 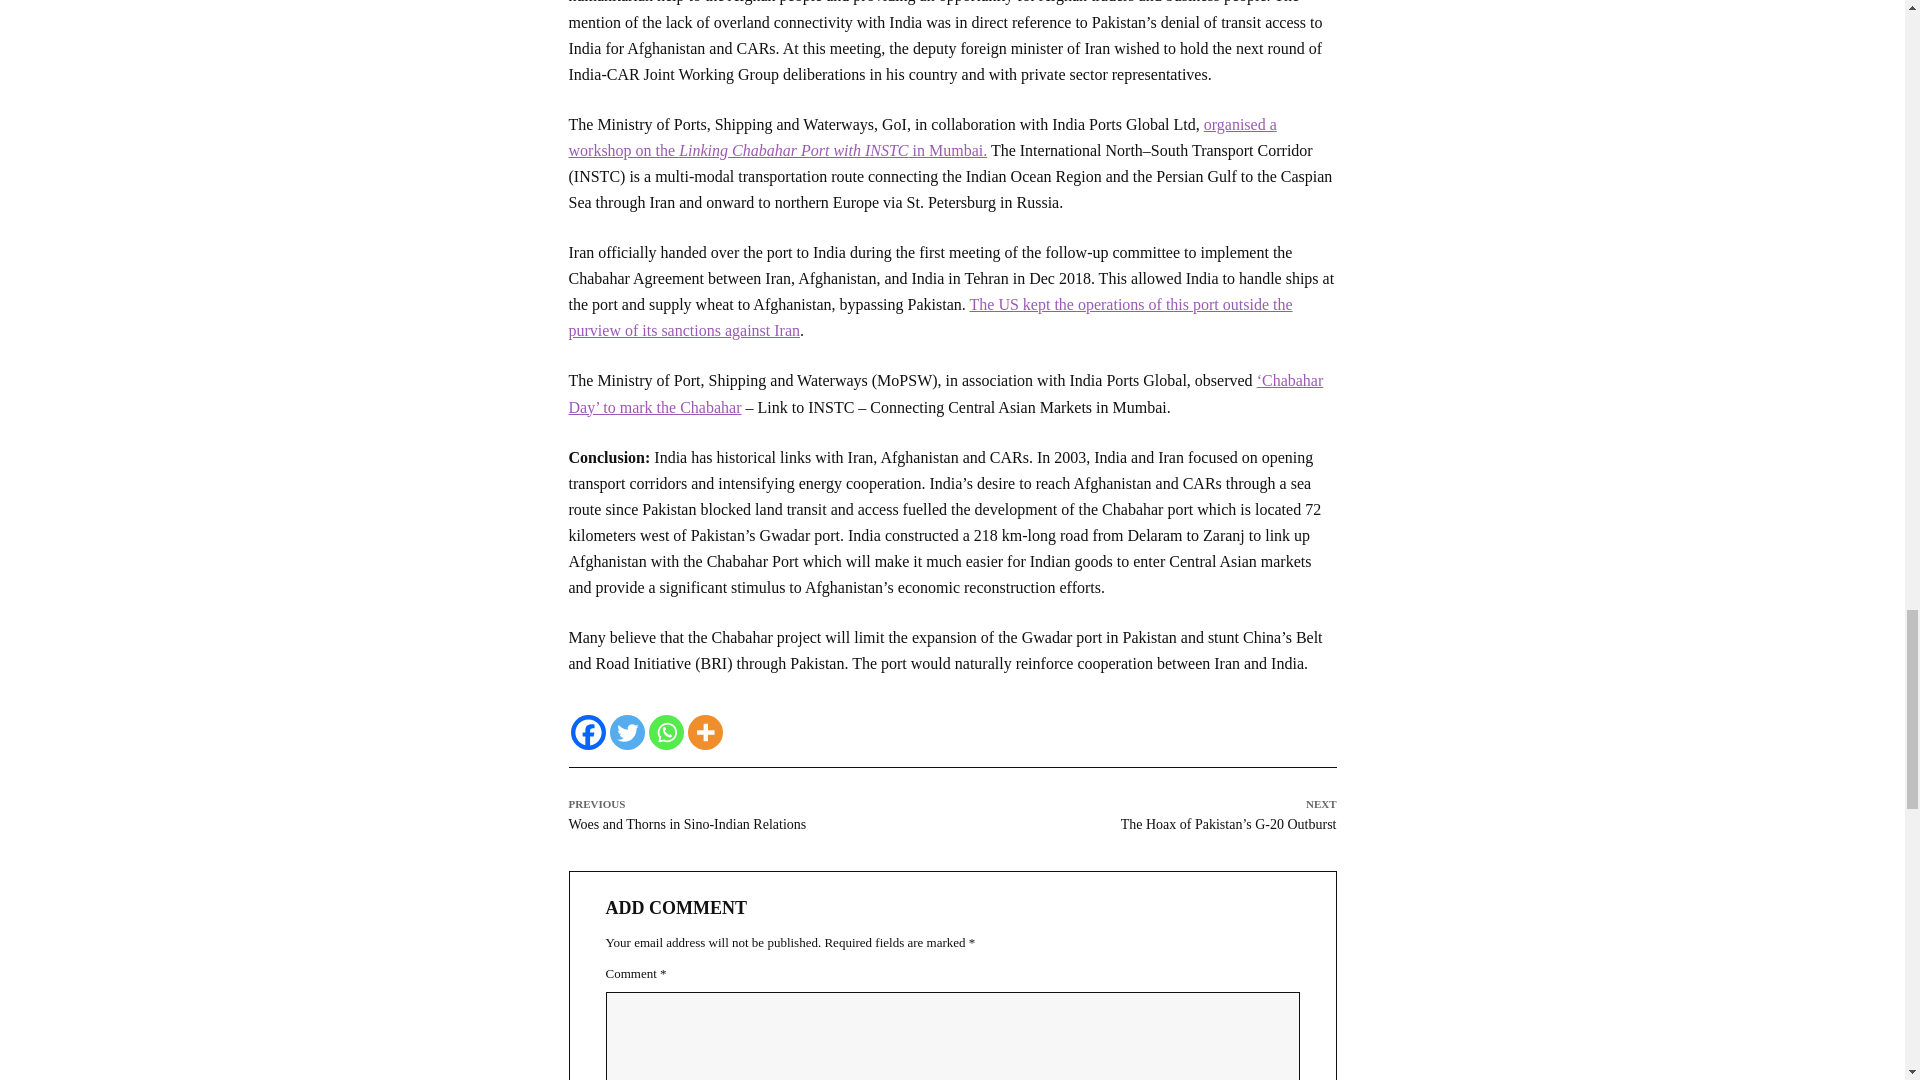 What do you see at coordinates (666, 732) in the screenshot?
I see `Whatsapp` at bounding box center [666, 732].